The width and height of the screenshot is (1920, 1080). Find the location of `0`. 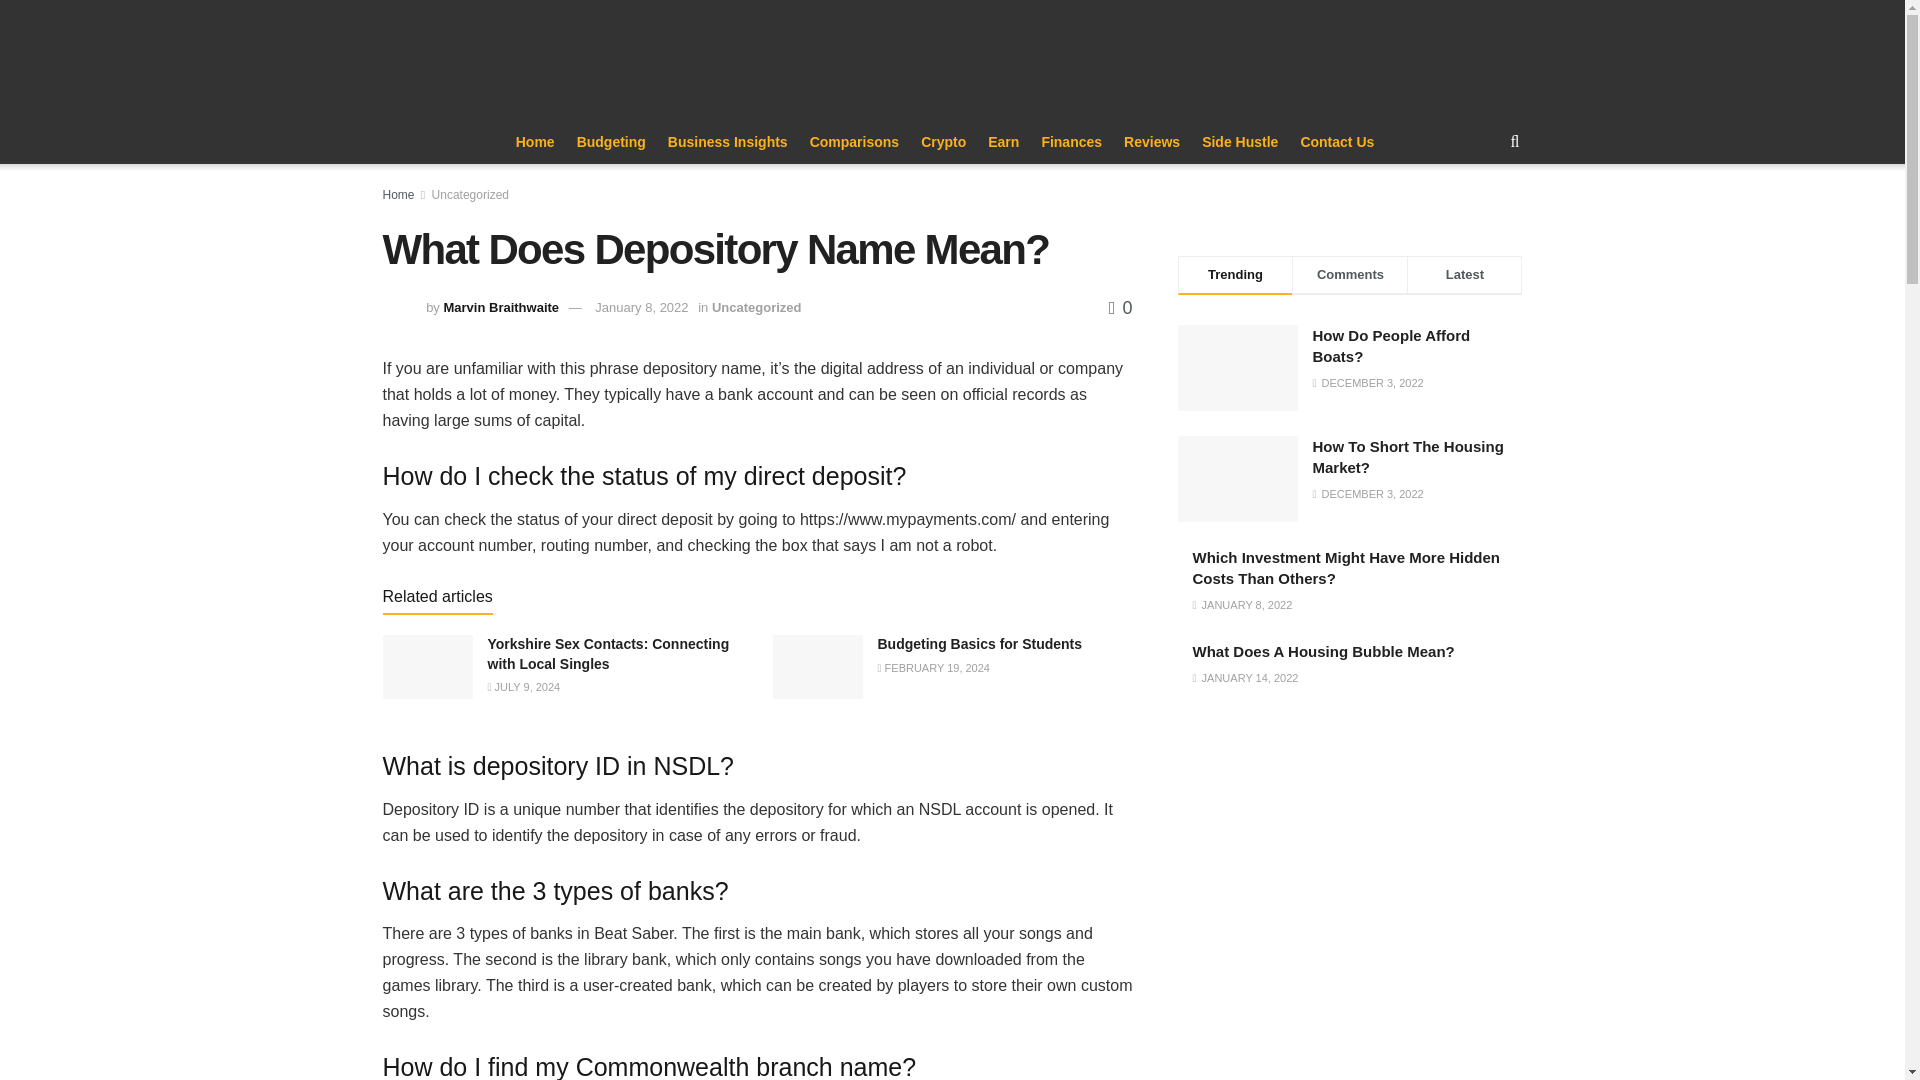

0 is located at coordinates (1120, 308).